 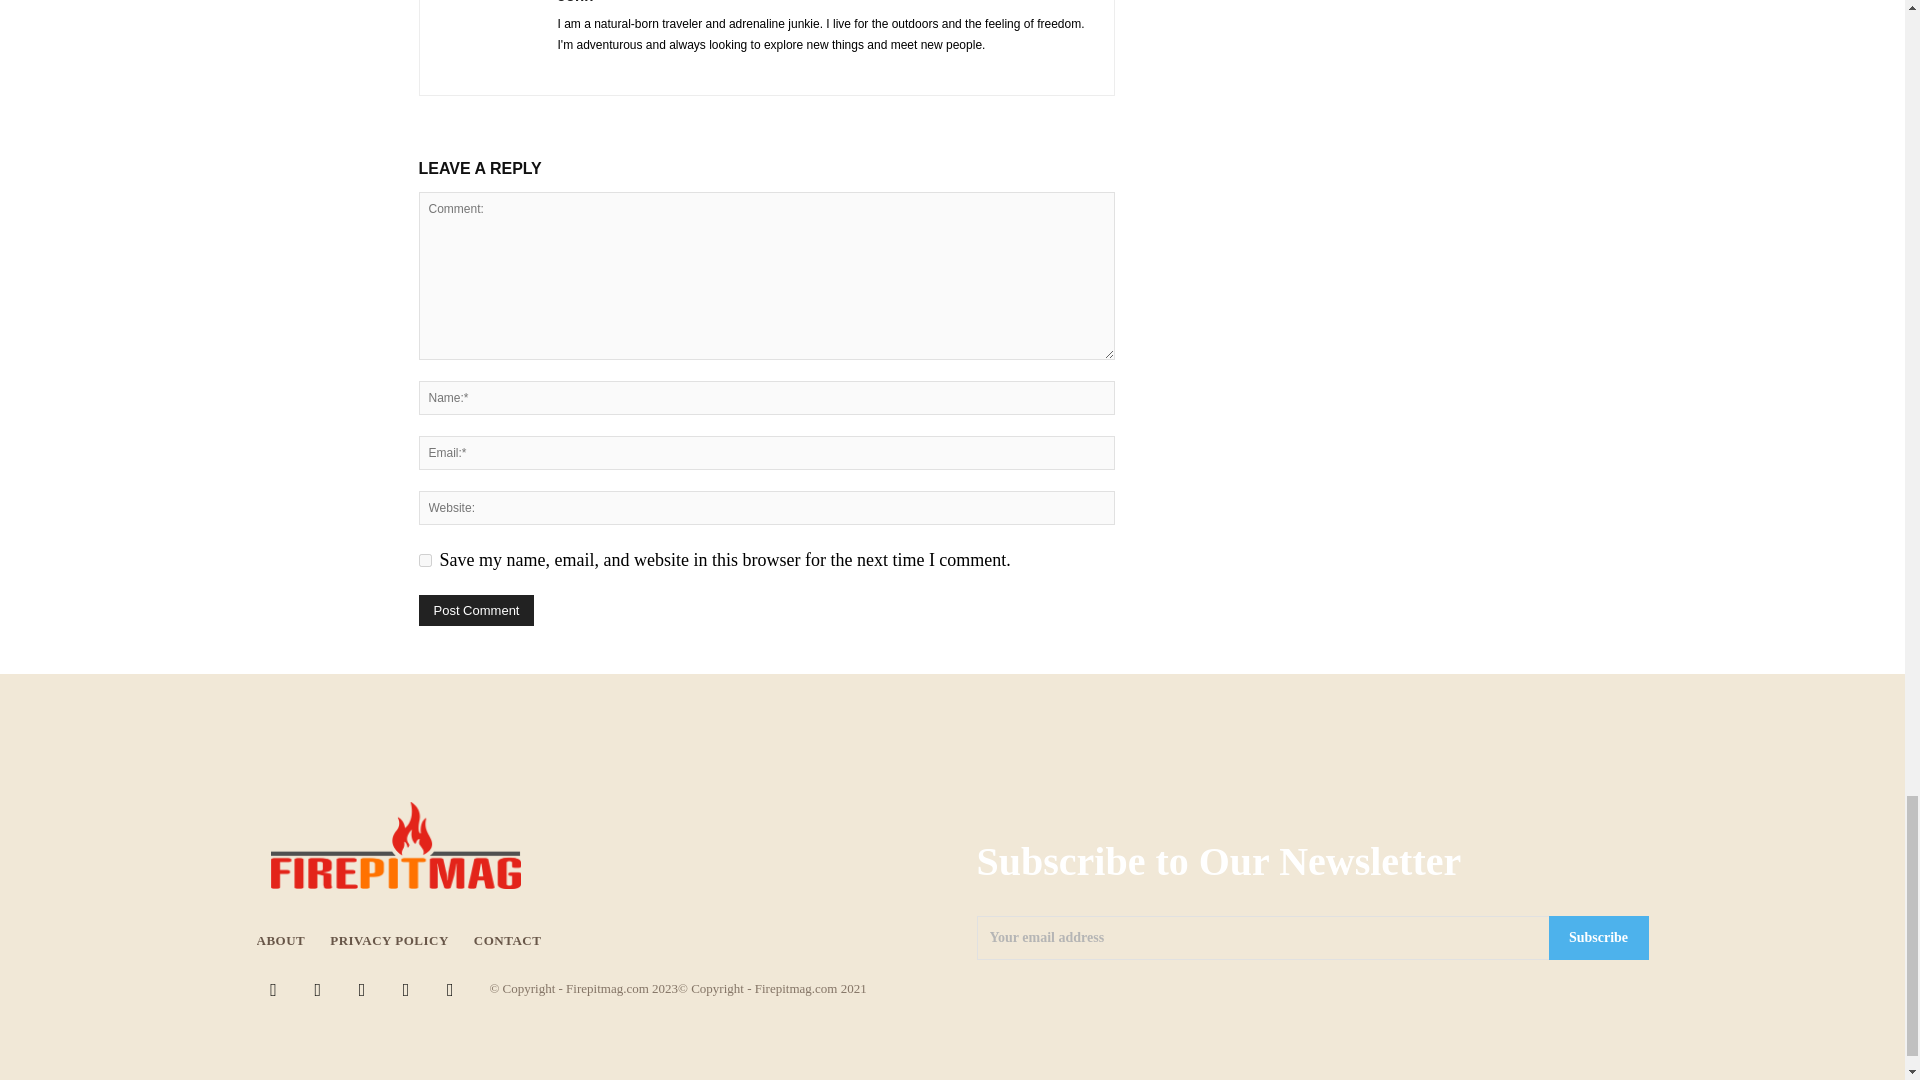 I want to click on Post Comment, so click(x=476, y=610).